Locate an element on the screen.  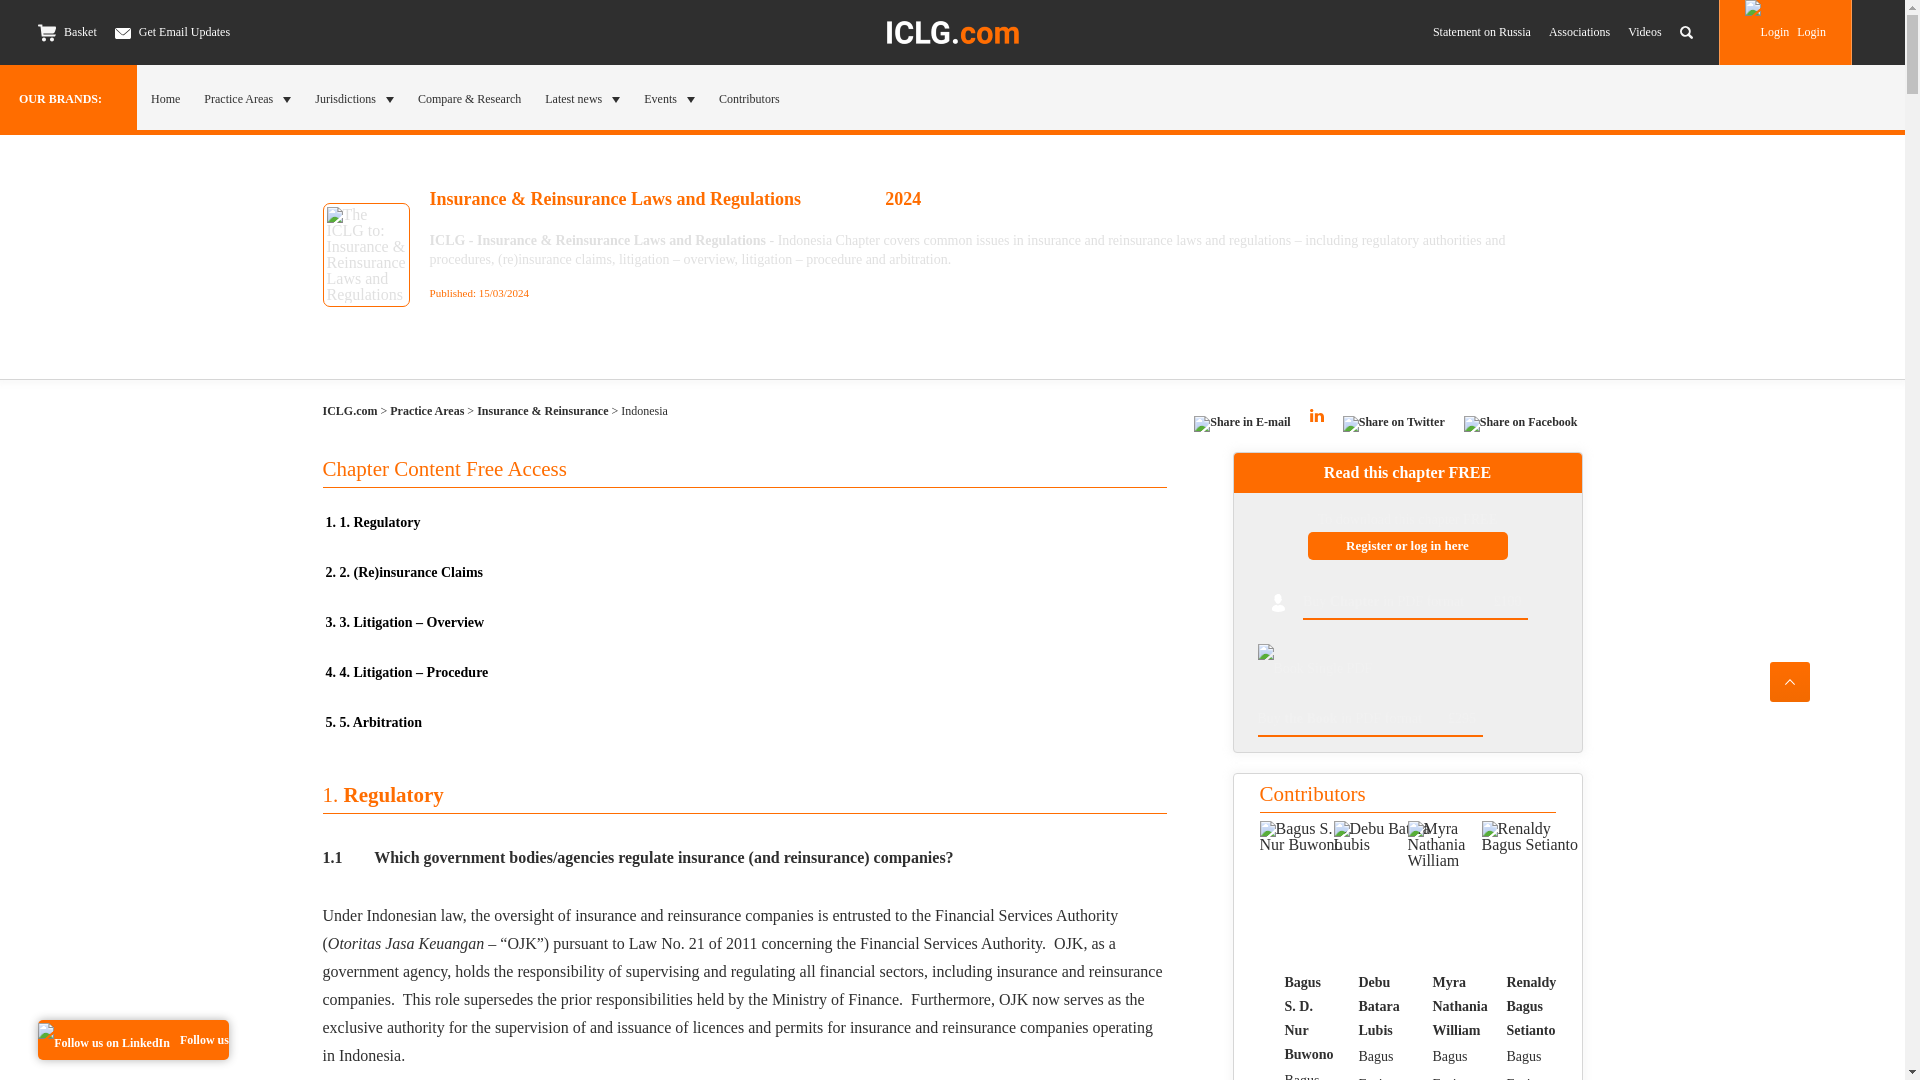
Share on Facebook is located at coordinates (1520, 428).